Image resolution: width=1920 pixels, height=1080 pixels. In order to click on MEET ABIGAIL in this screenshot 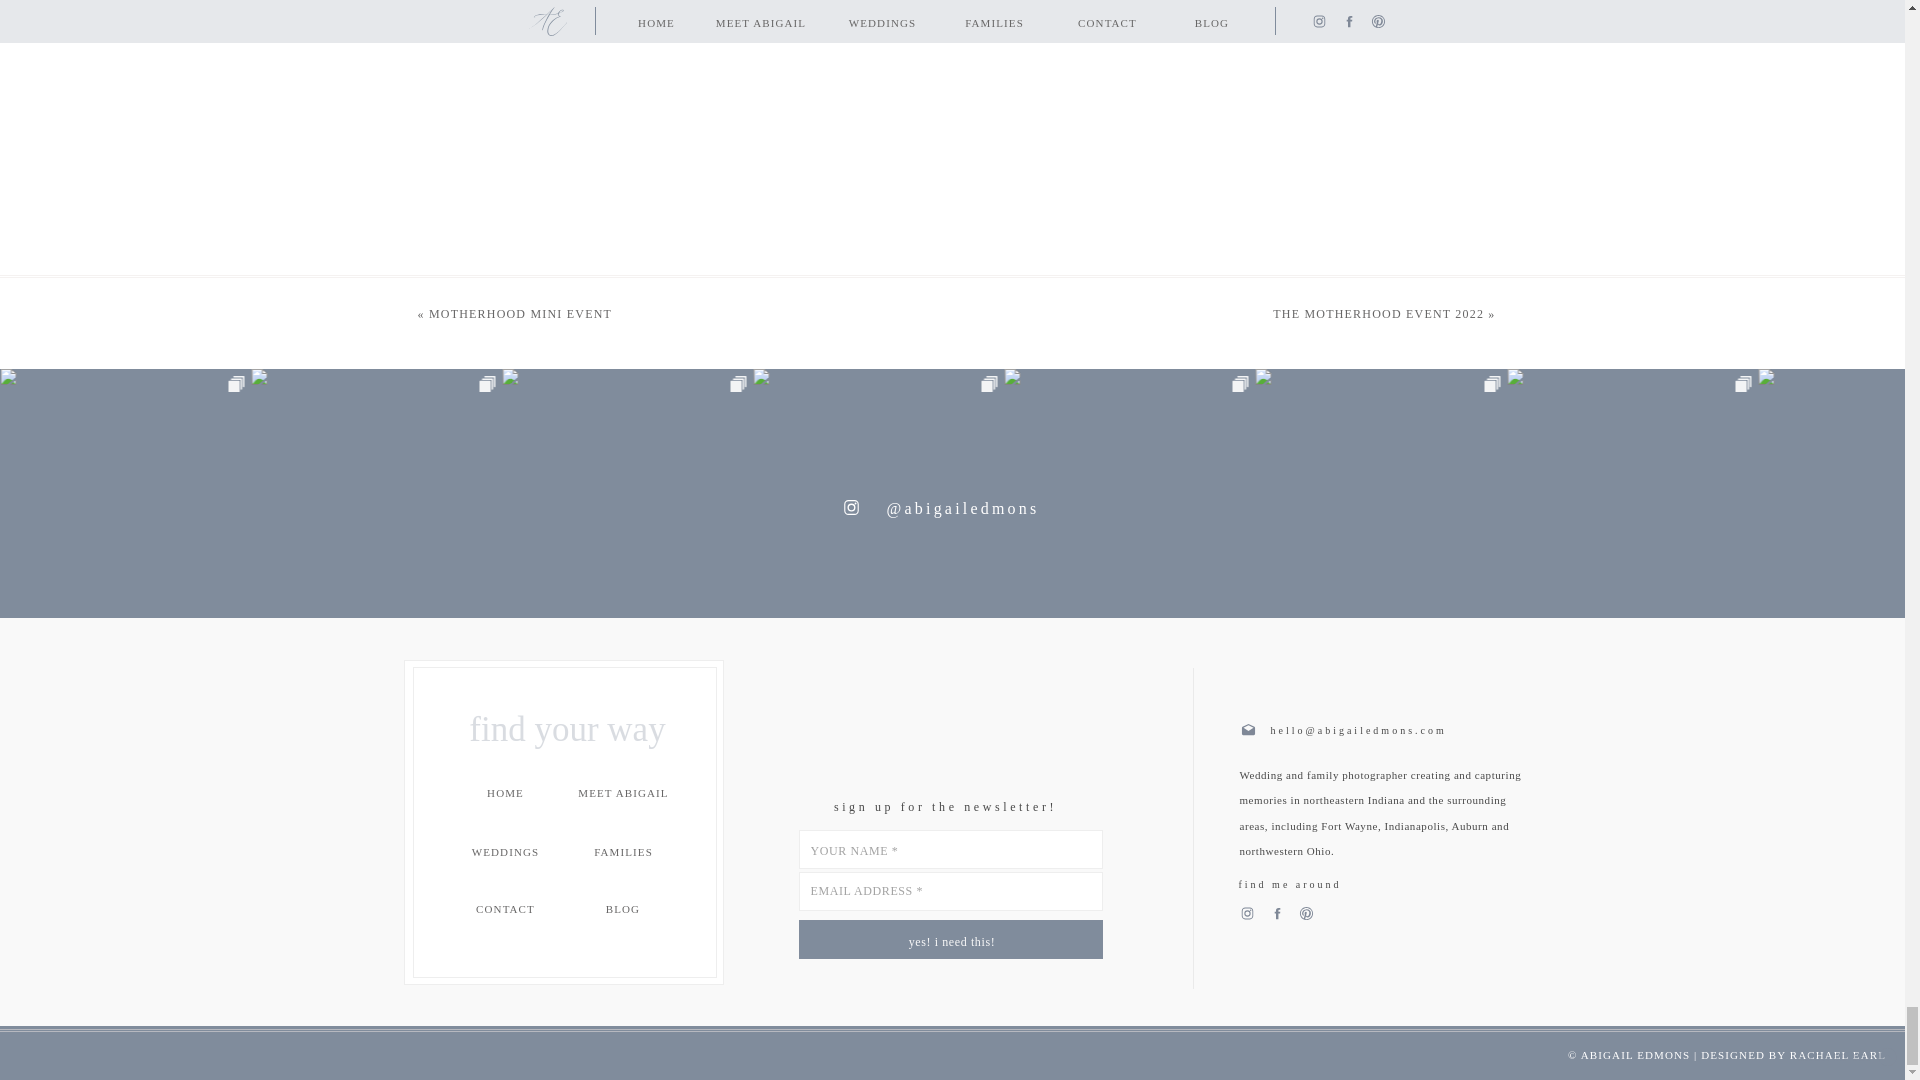, I will do `click(622, 794)`.